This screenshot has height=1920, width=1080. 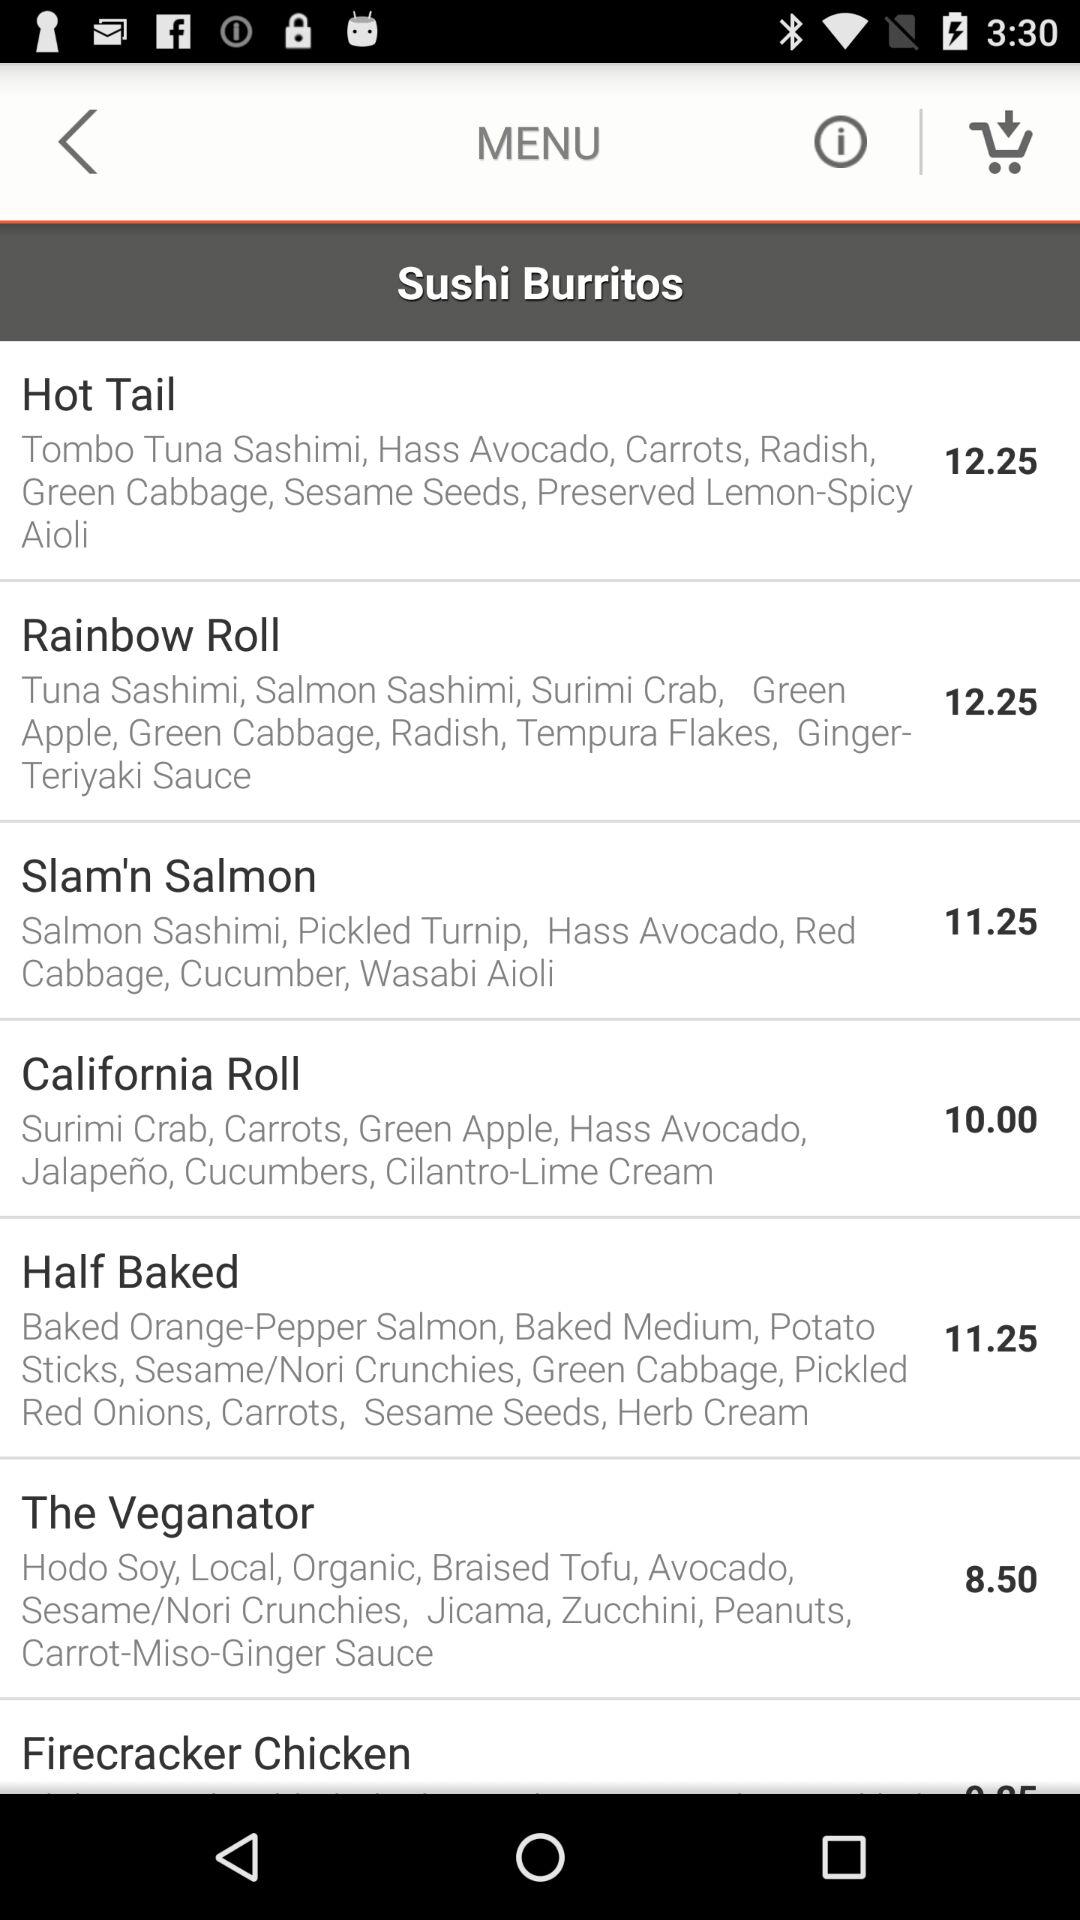 I want to click on choose the icon below salmon sashimi pickled app, so click(x=540, y=1018).